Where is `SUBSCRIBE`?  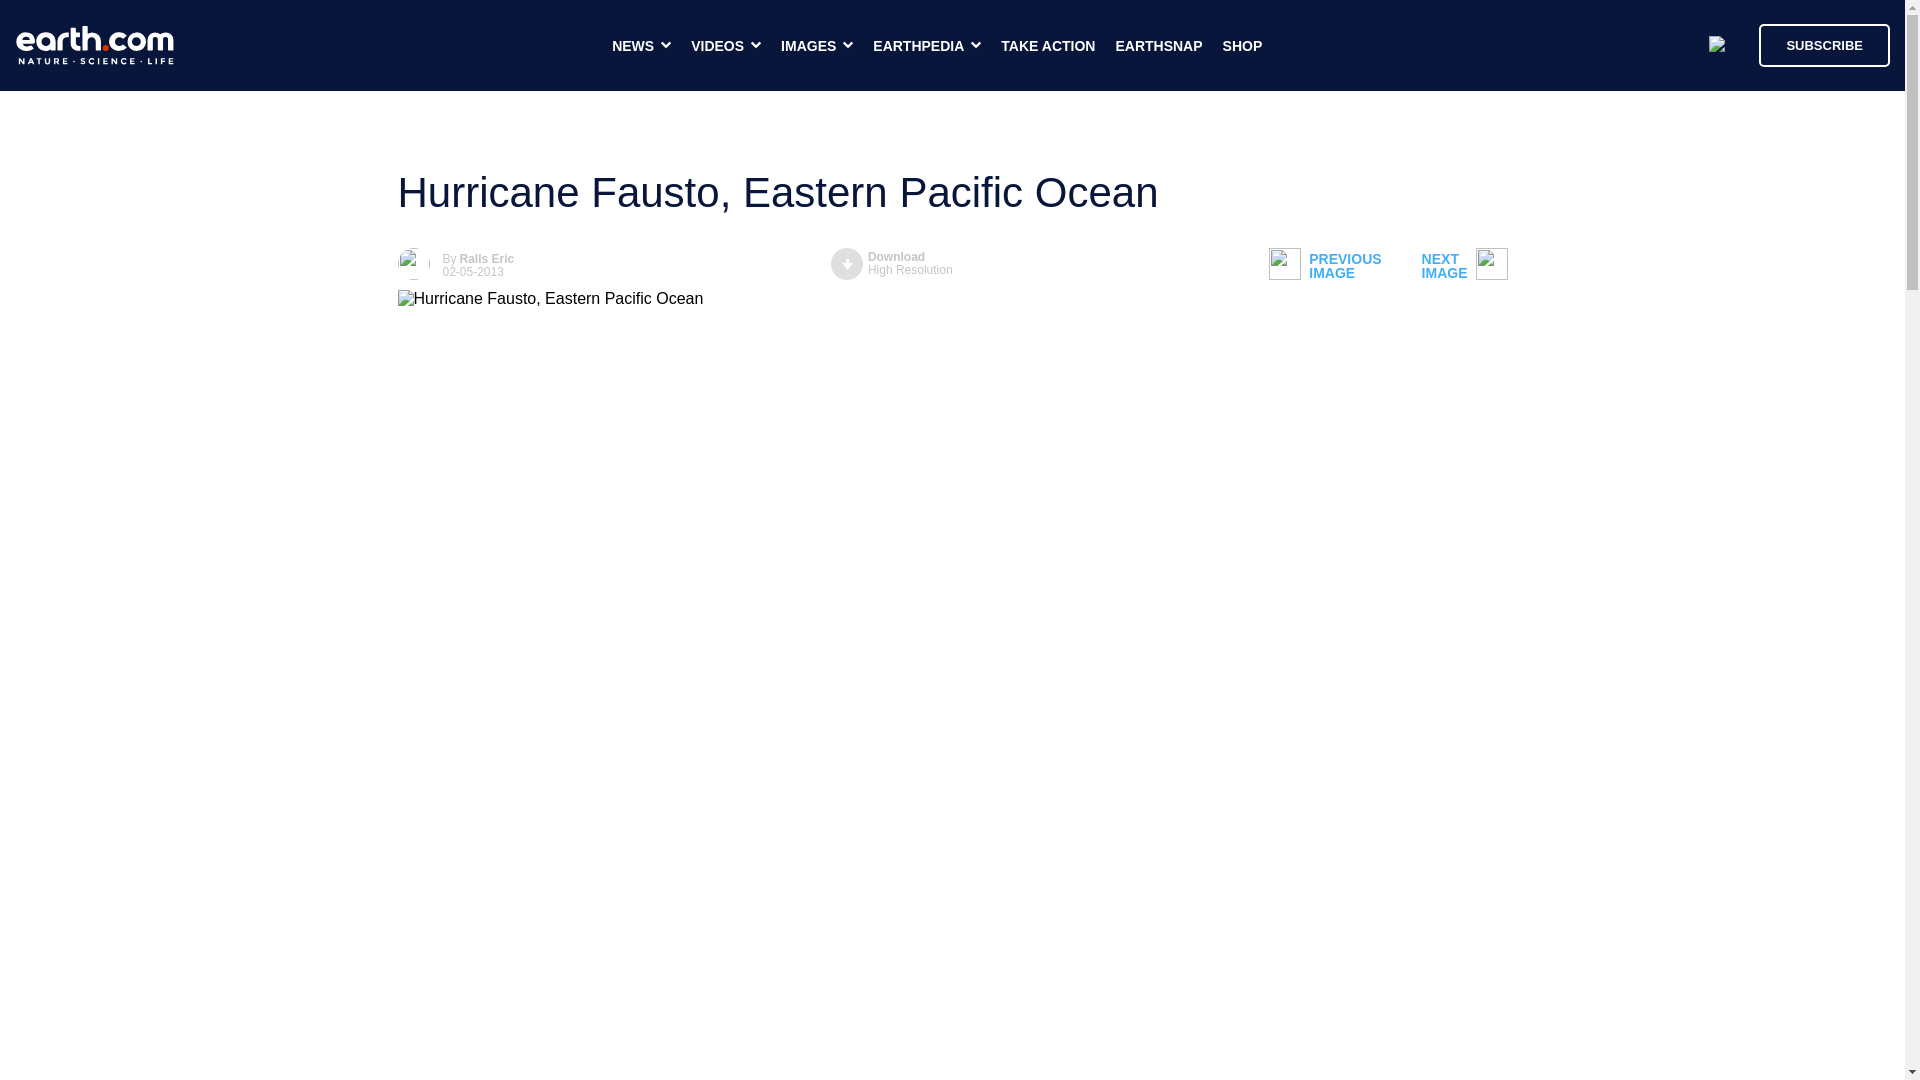 SUBSCRIBE is located at coordinates (892, 264).